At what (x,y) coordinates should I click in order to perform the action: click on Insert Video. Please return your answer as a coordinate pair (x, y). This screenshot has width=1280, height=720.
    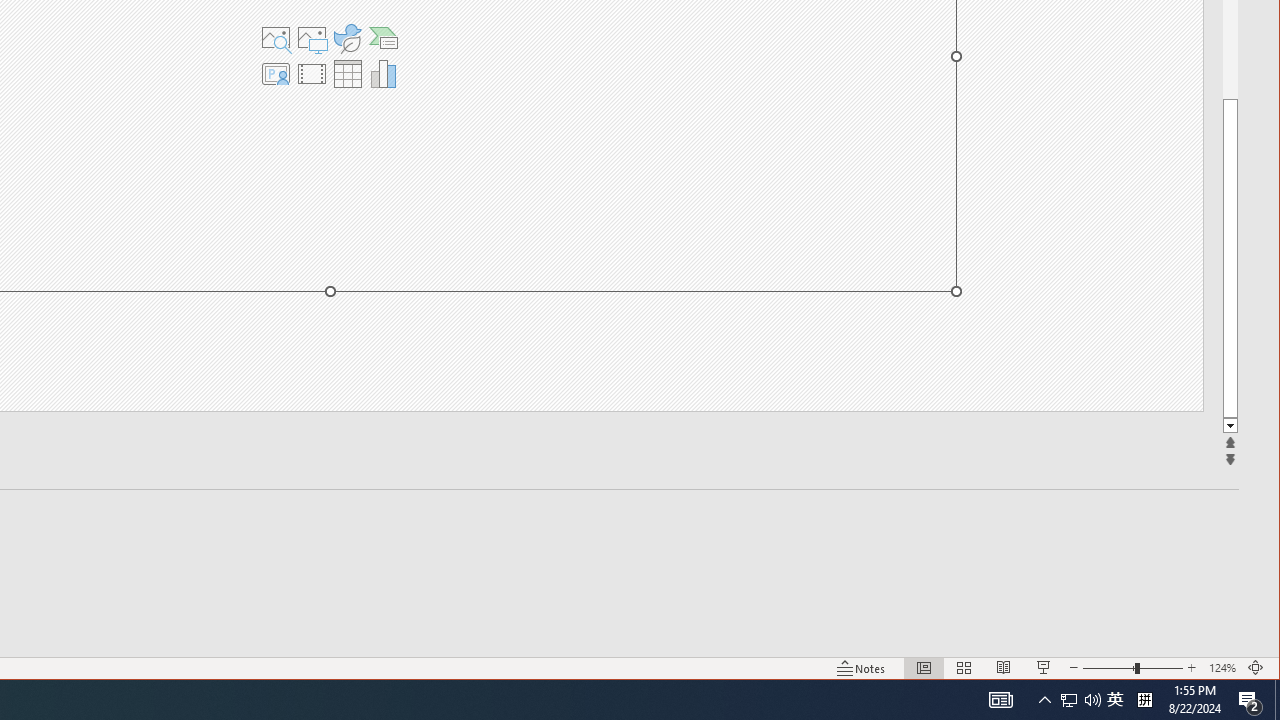
    Looking at the image, I should click on (311, 74).